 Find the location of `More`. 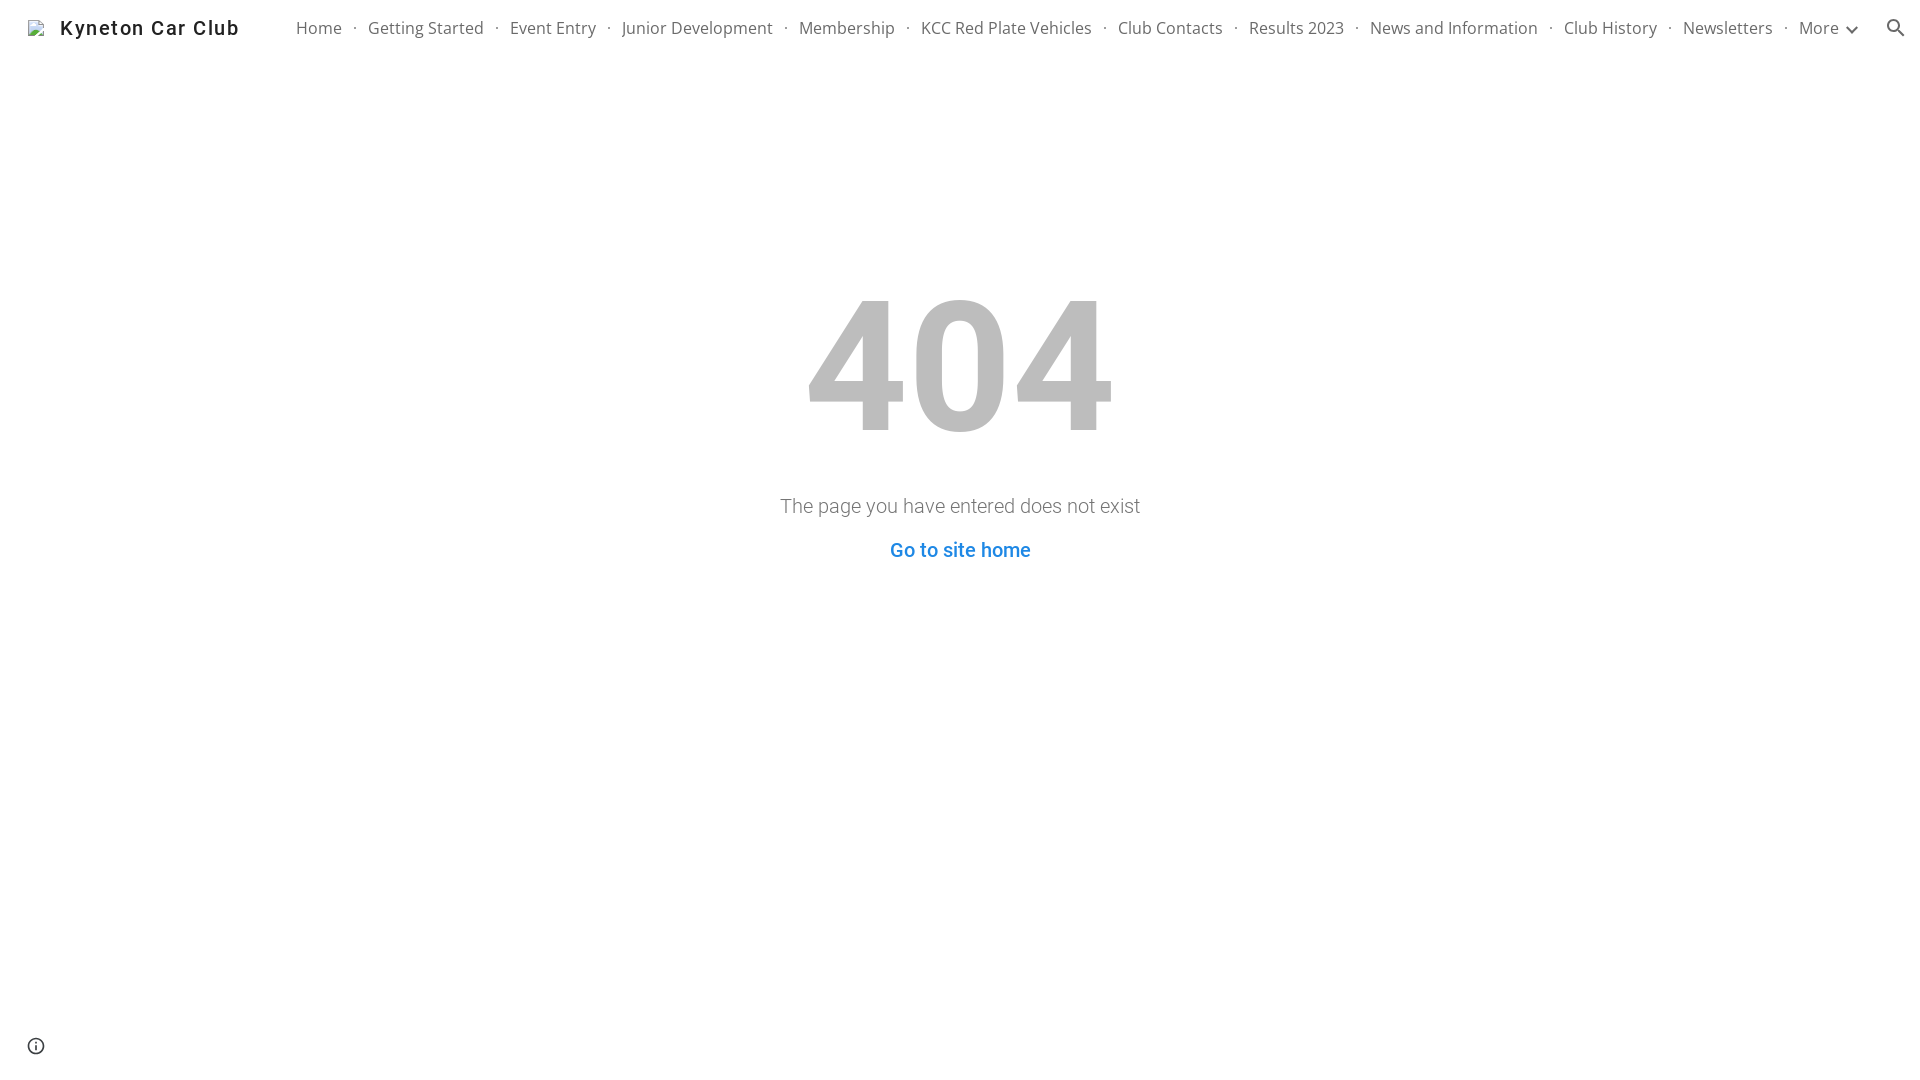

More is located at coordinates (1819, 28).